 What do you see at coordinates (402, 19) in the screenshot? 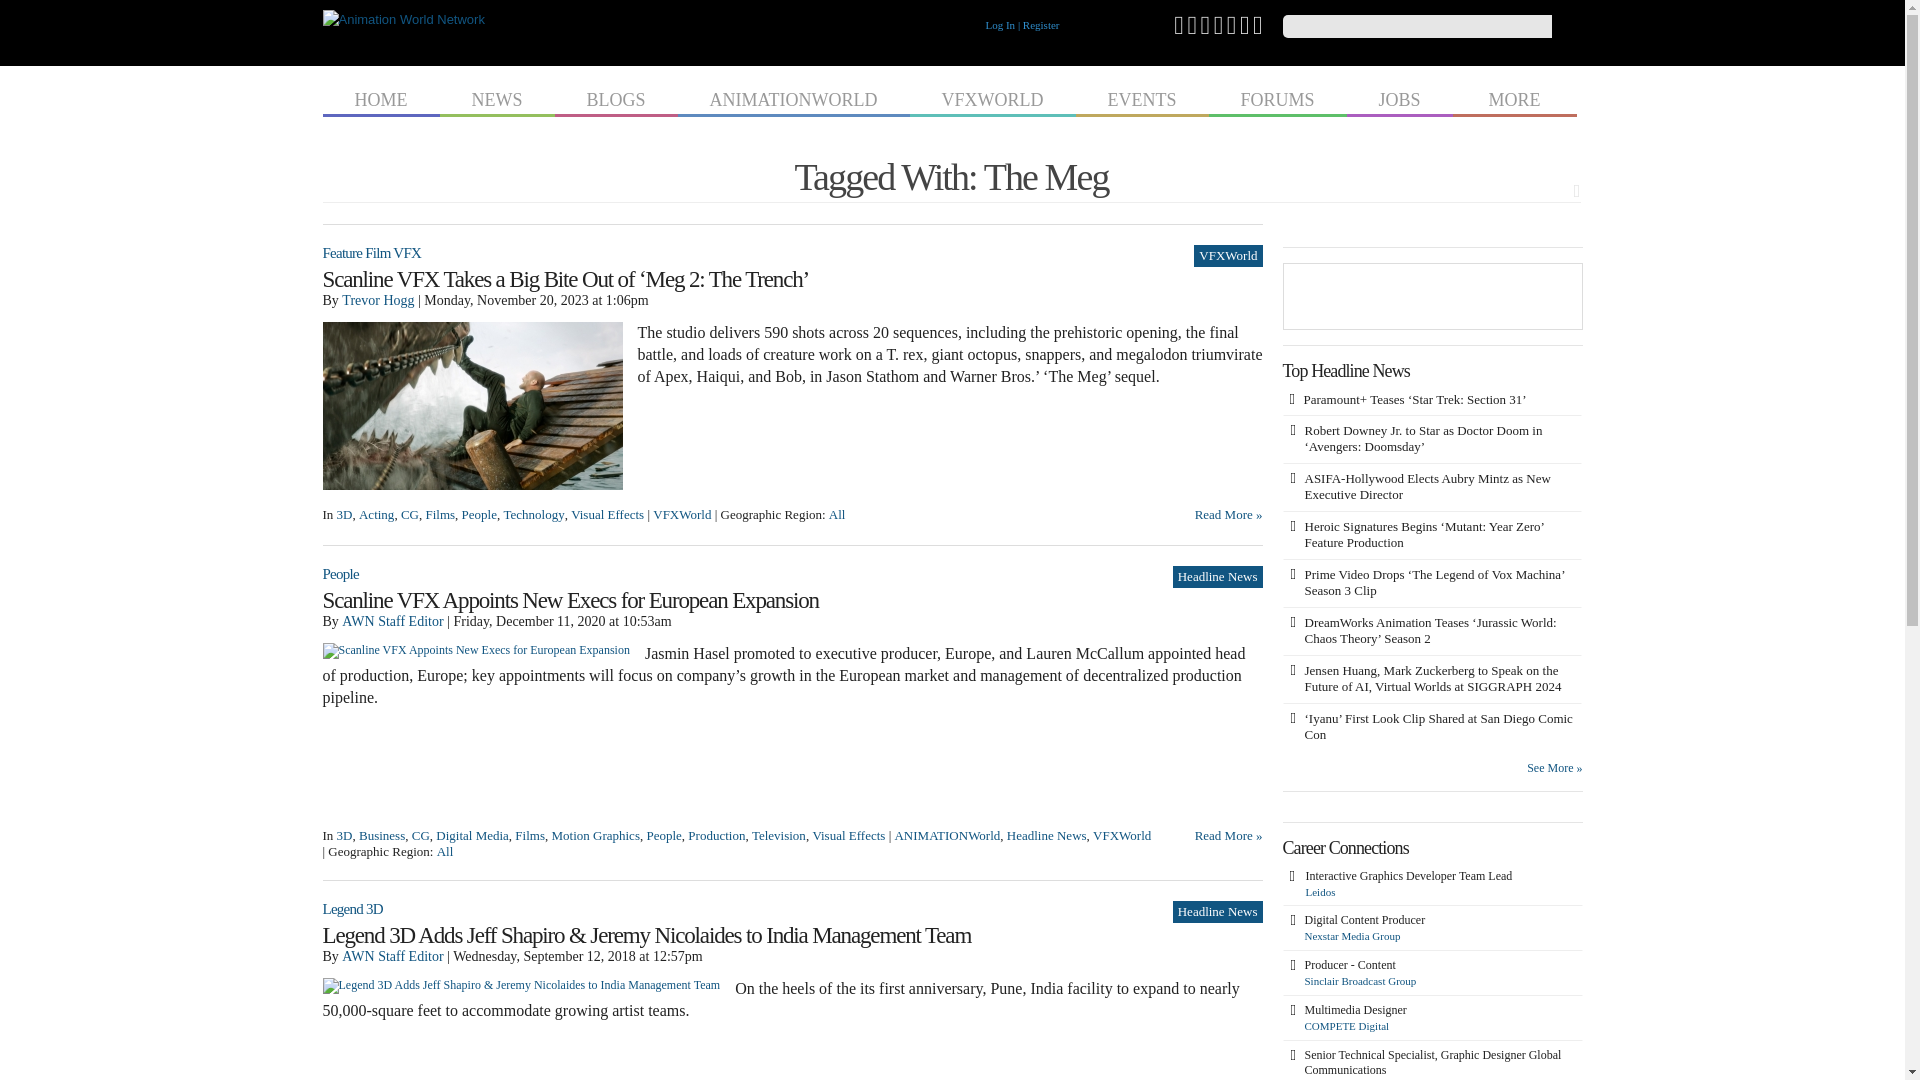
I see `Animation World Network` at bounding box center [402, 19].